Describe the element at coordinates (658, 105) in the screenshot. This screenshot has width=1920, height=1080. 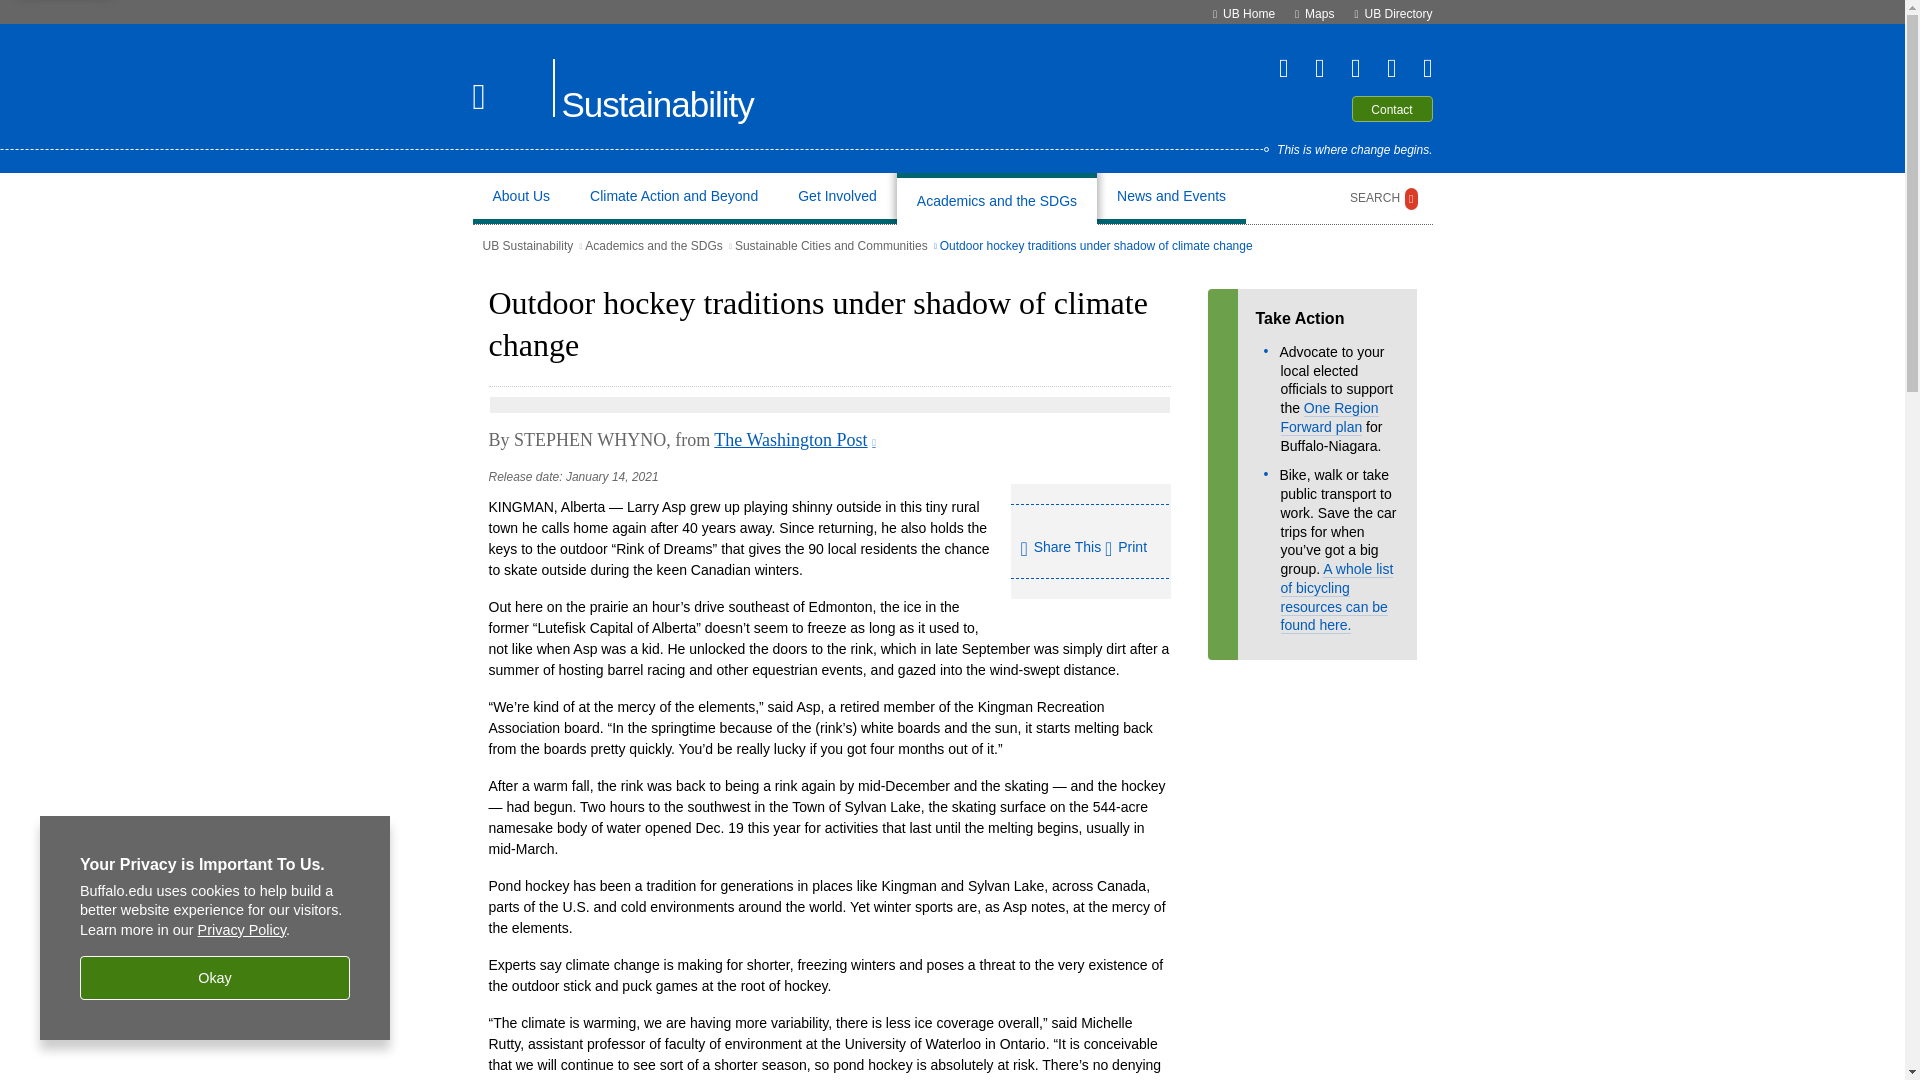
I see `Sustainability` at that location.